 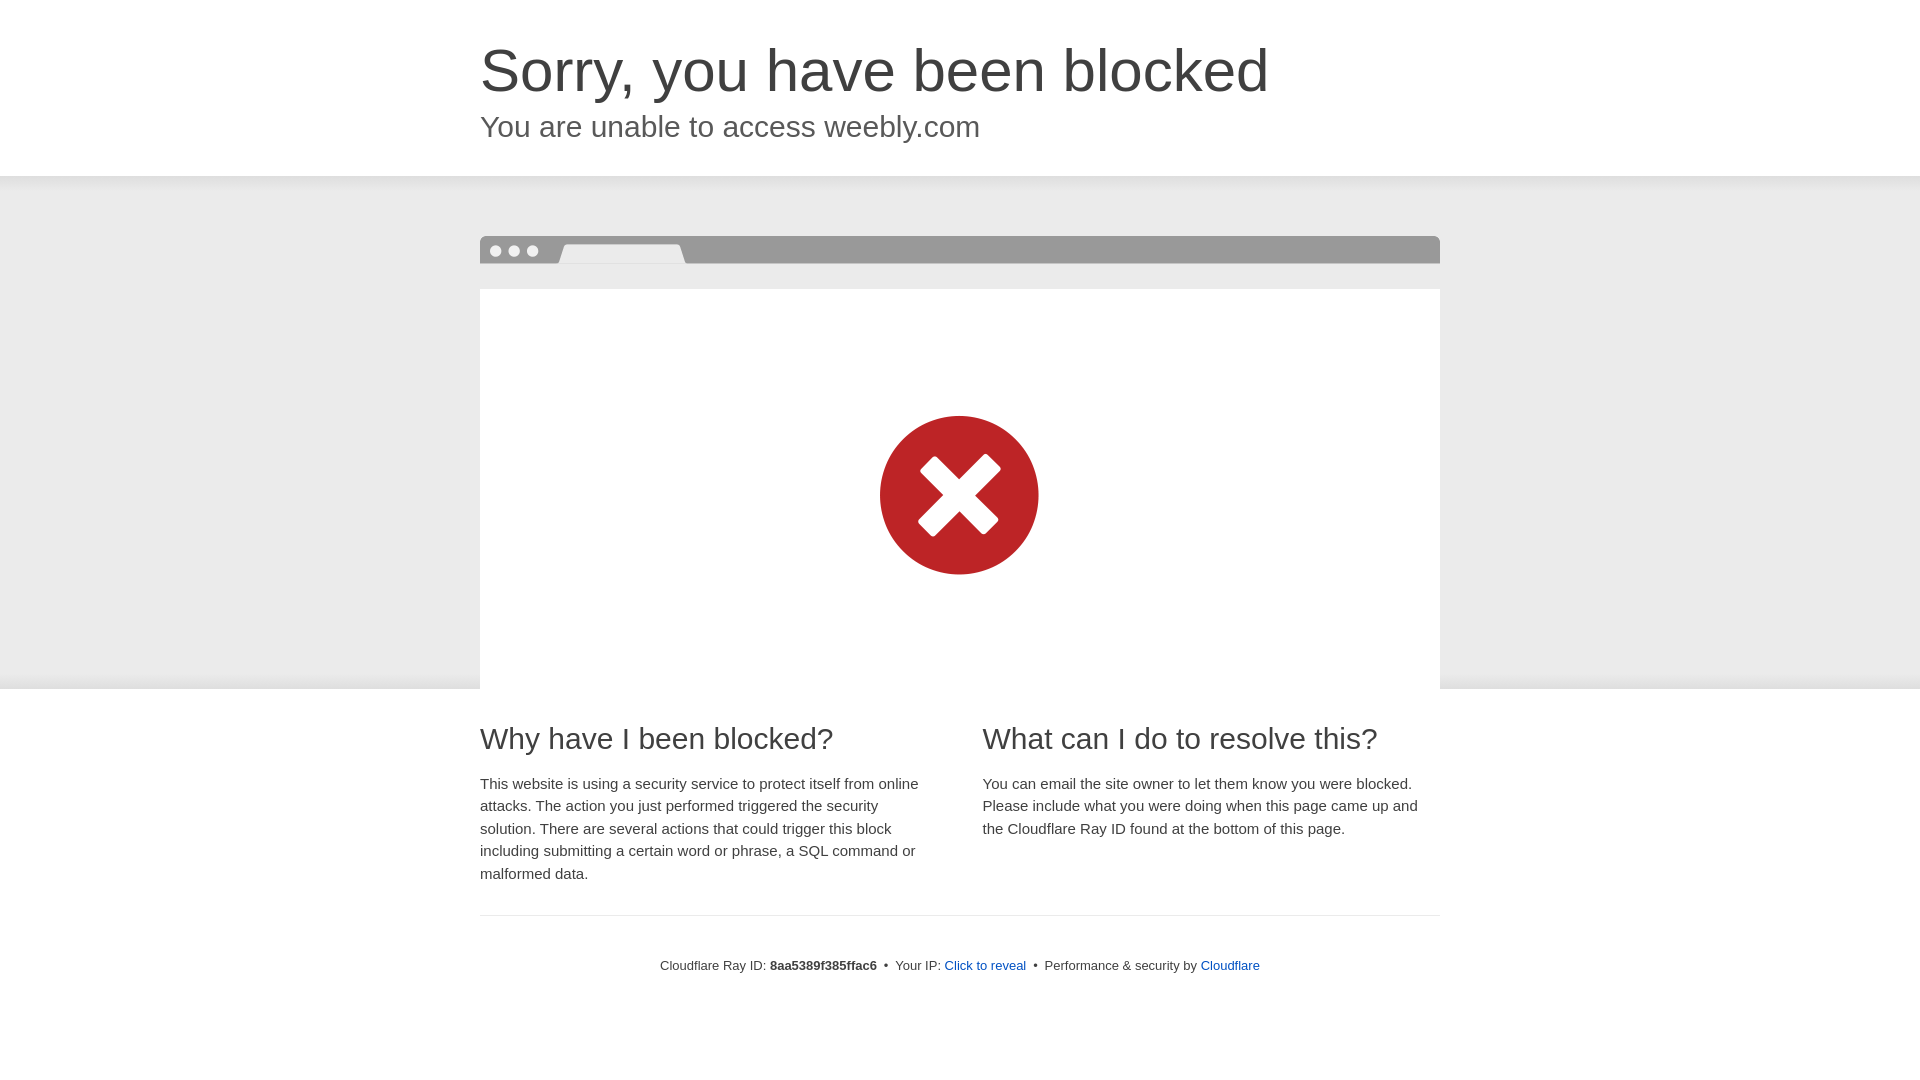 What do you see at coordinates (986, 966) in the screenshot?
I see `Click to reveal` at bounding box center [986, 966].